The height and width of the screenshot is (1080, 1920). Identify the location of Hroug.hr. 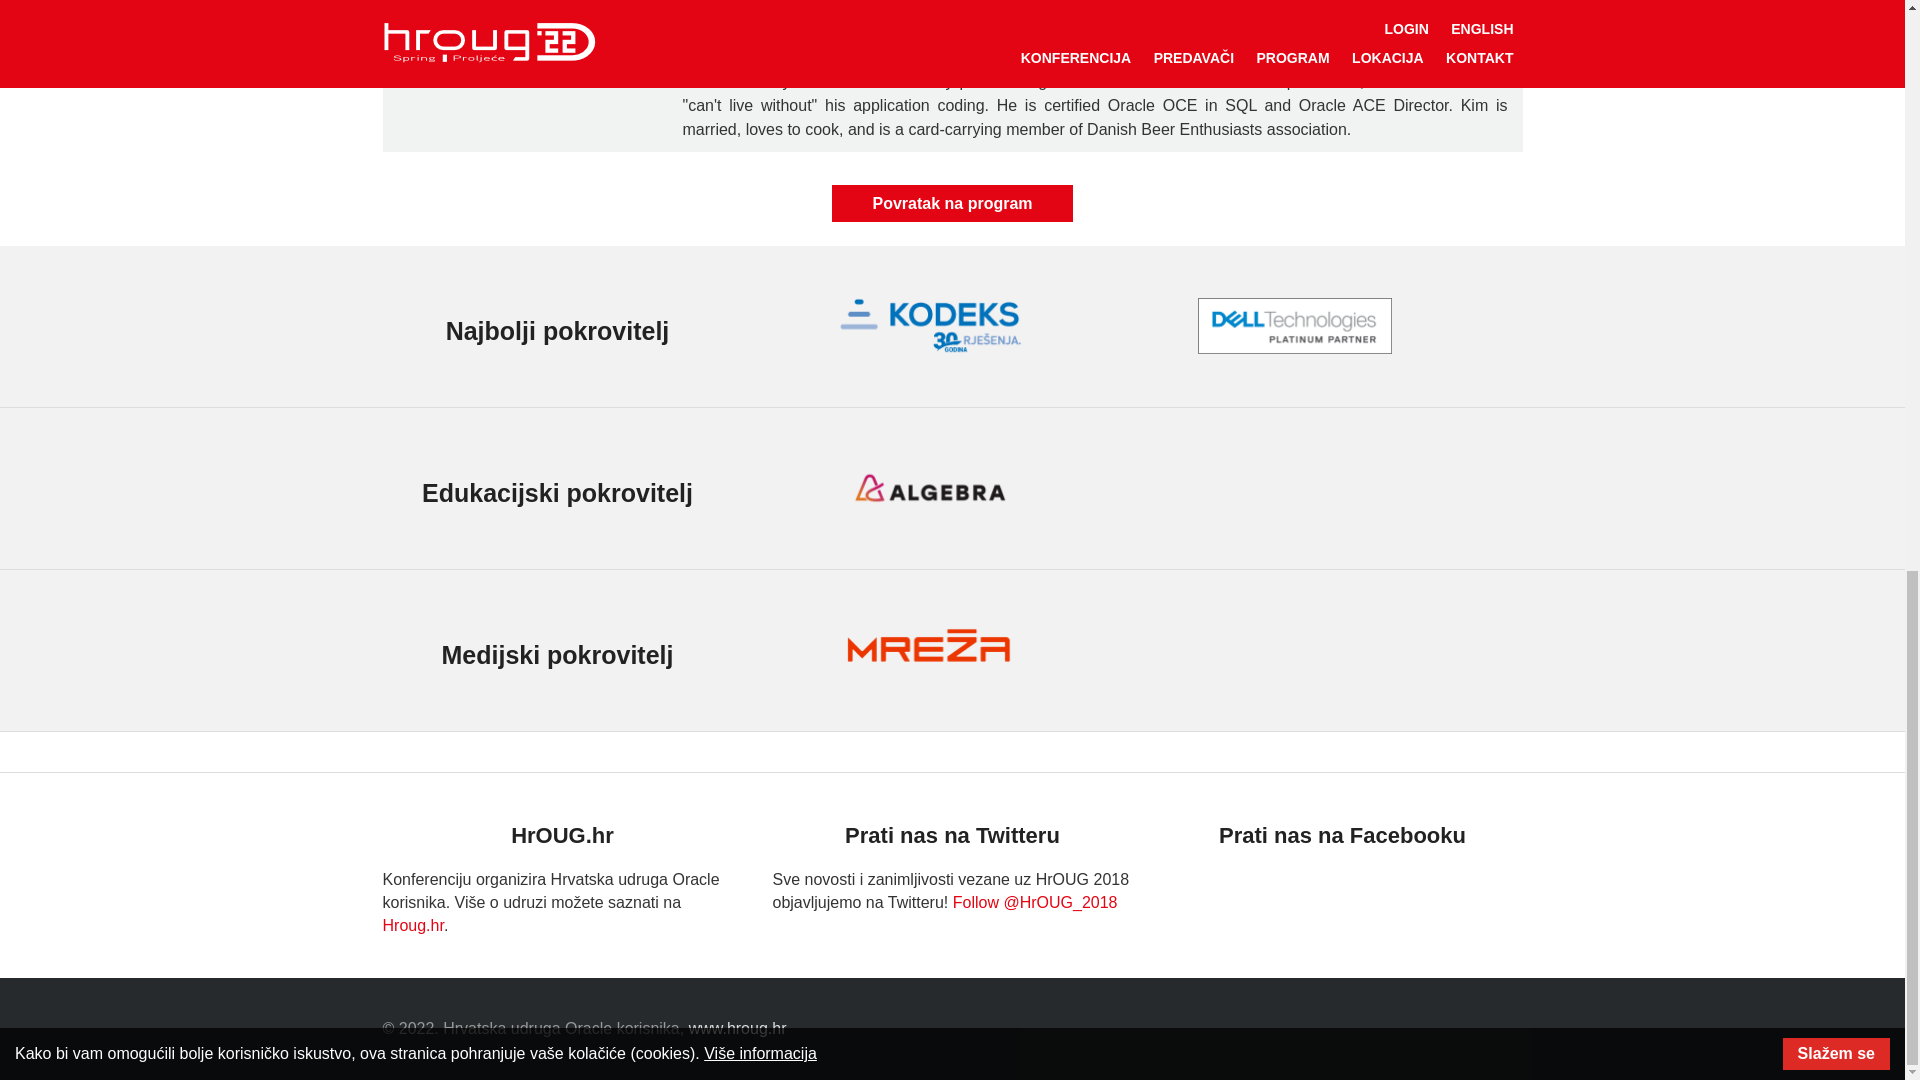
(412, 925).